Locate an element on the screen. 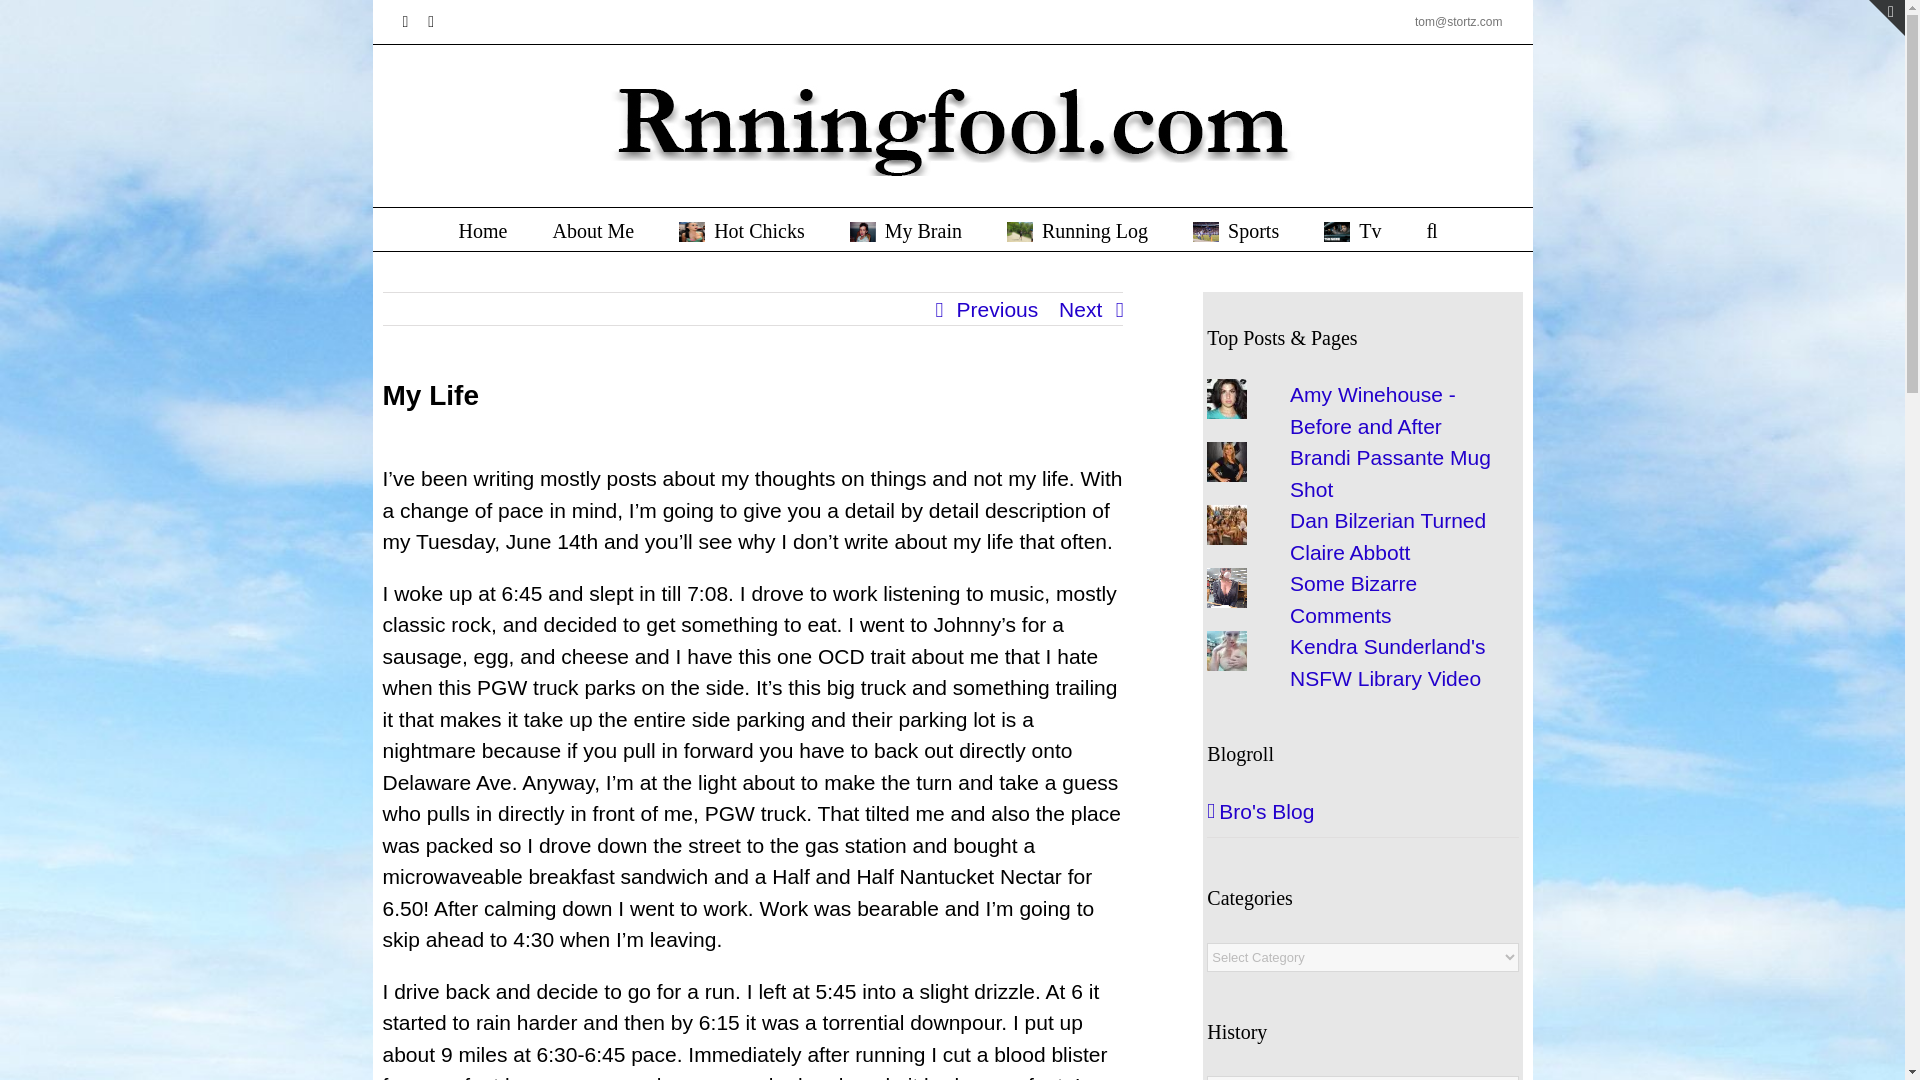  Sports is located at coordinates (1235, 229).